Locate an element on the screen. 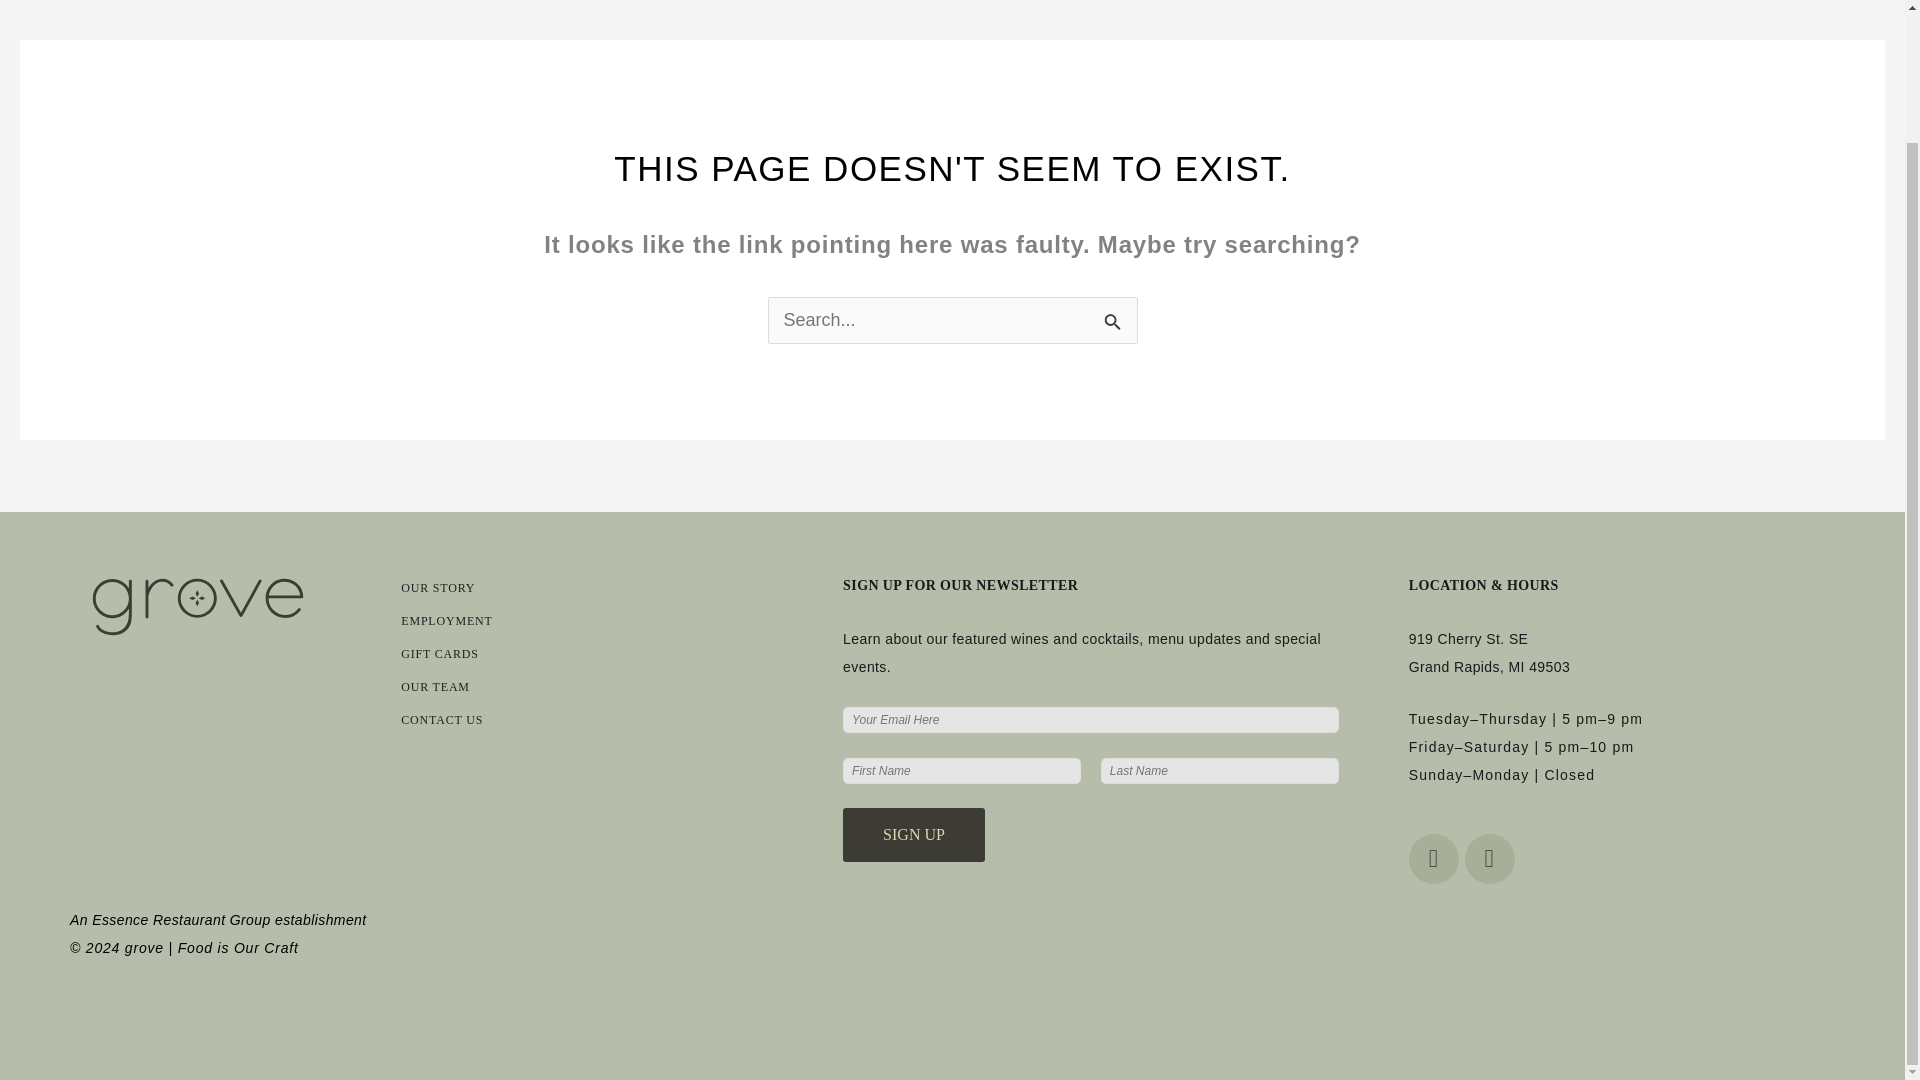 Image resolution: width=1920 pixels, height=1080 pixels. OUR TEAM is located at coordinates (436, 687).